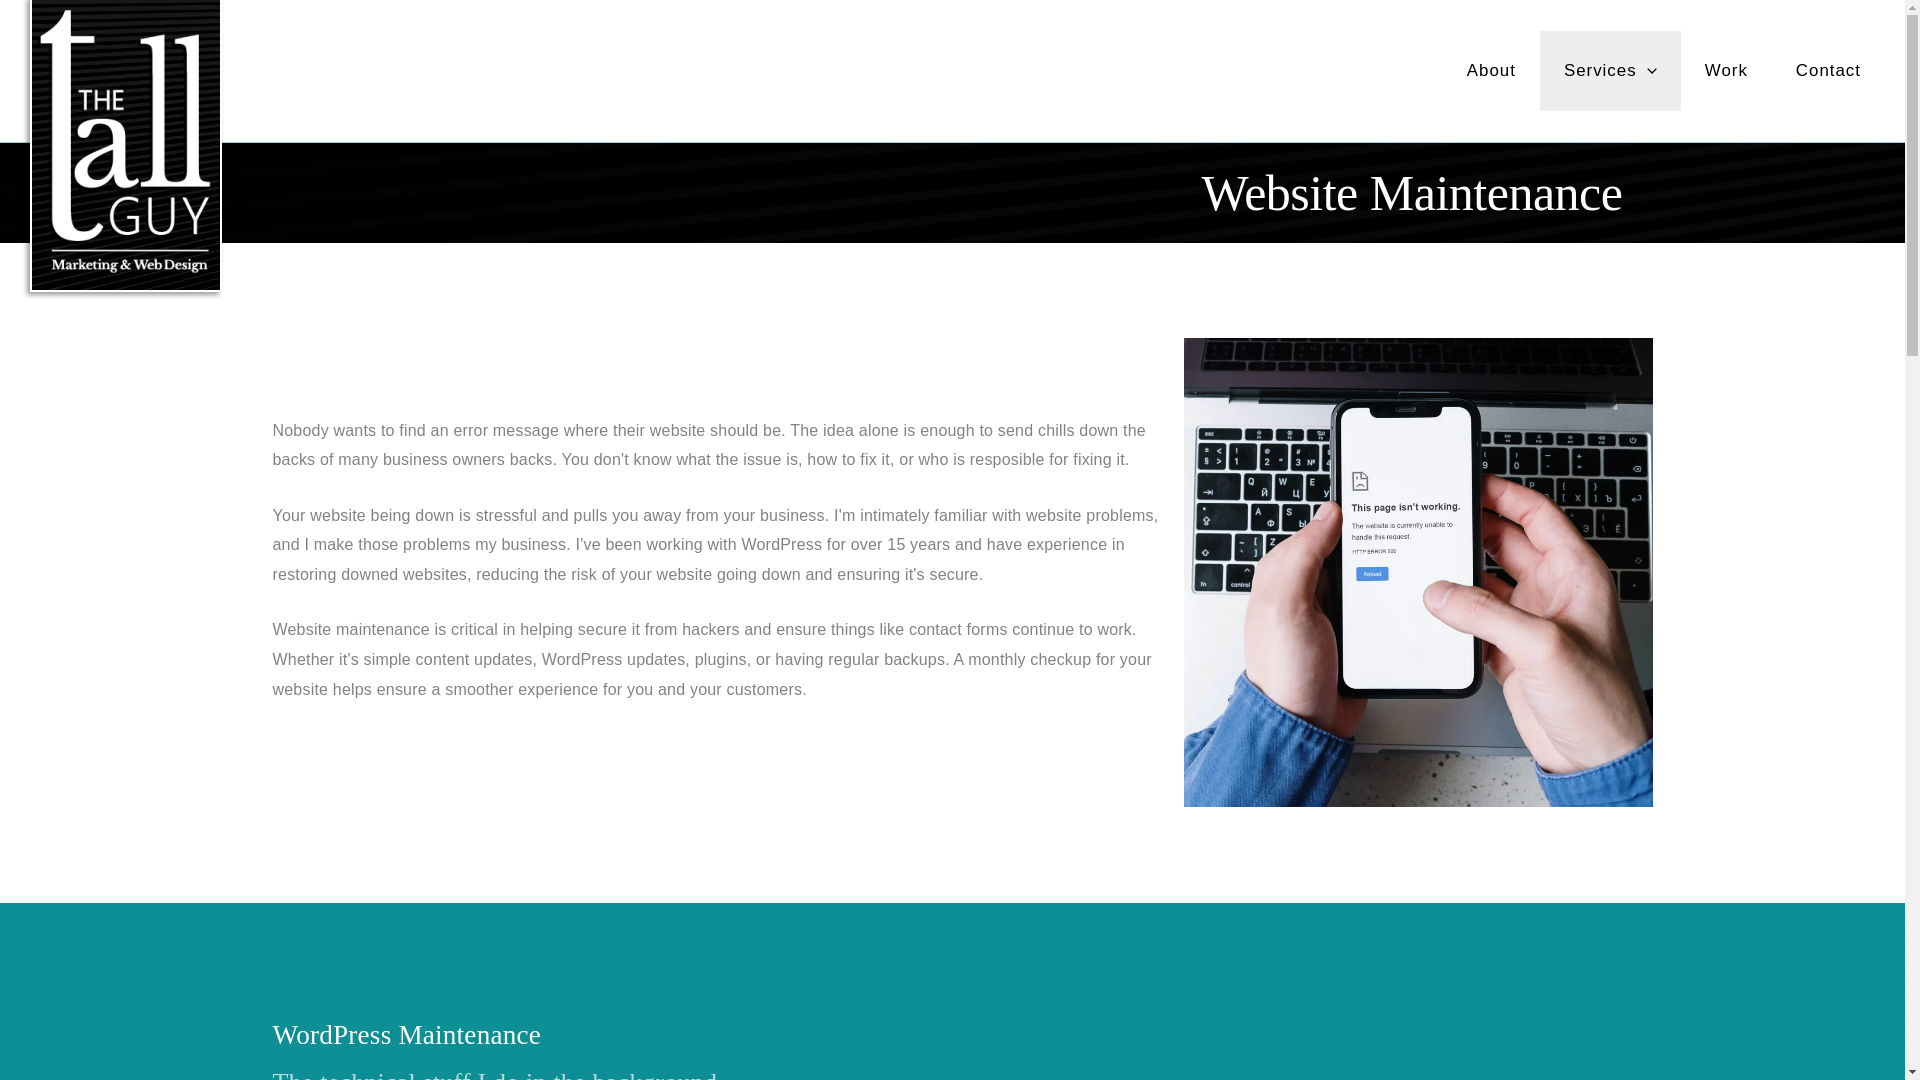  I want to click on Contact, so click(1828, 71).